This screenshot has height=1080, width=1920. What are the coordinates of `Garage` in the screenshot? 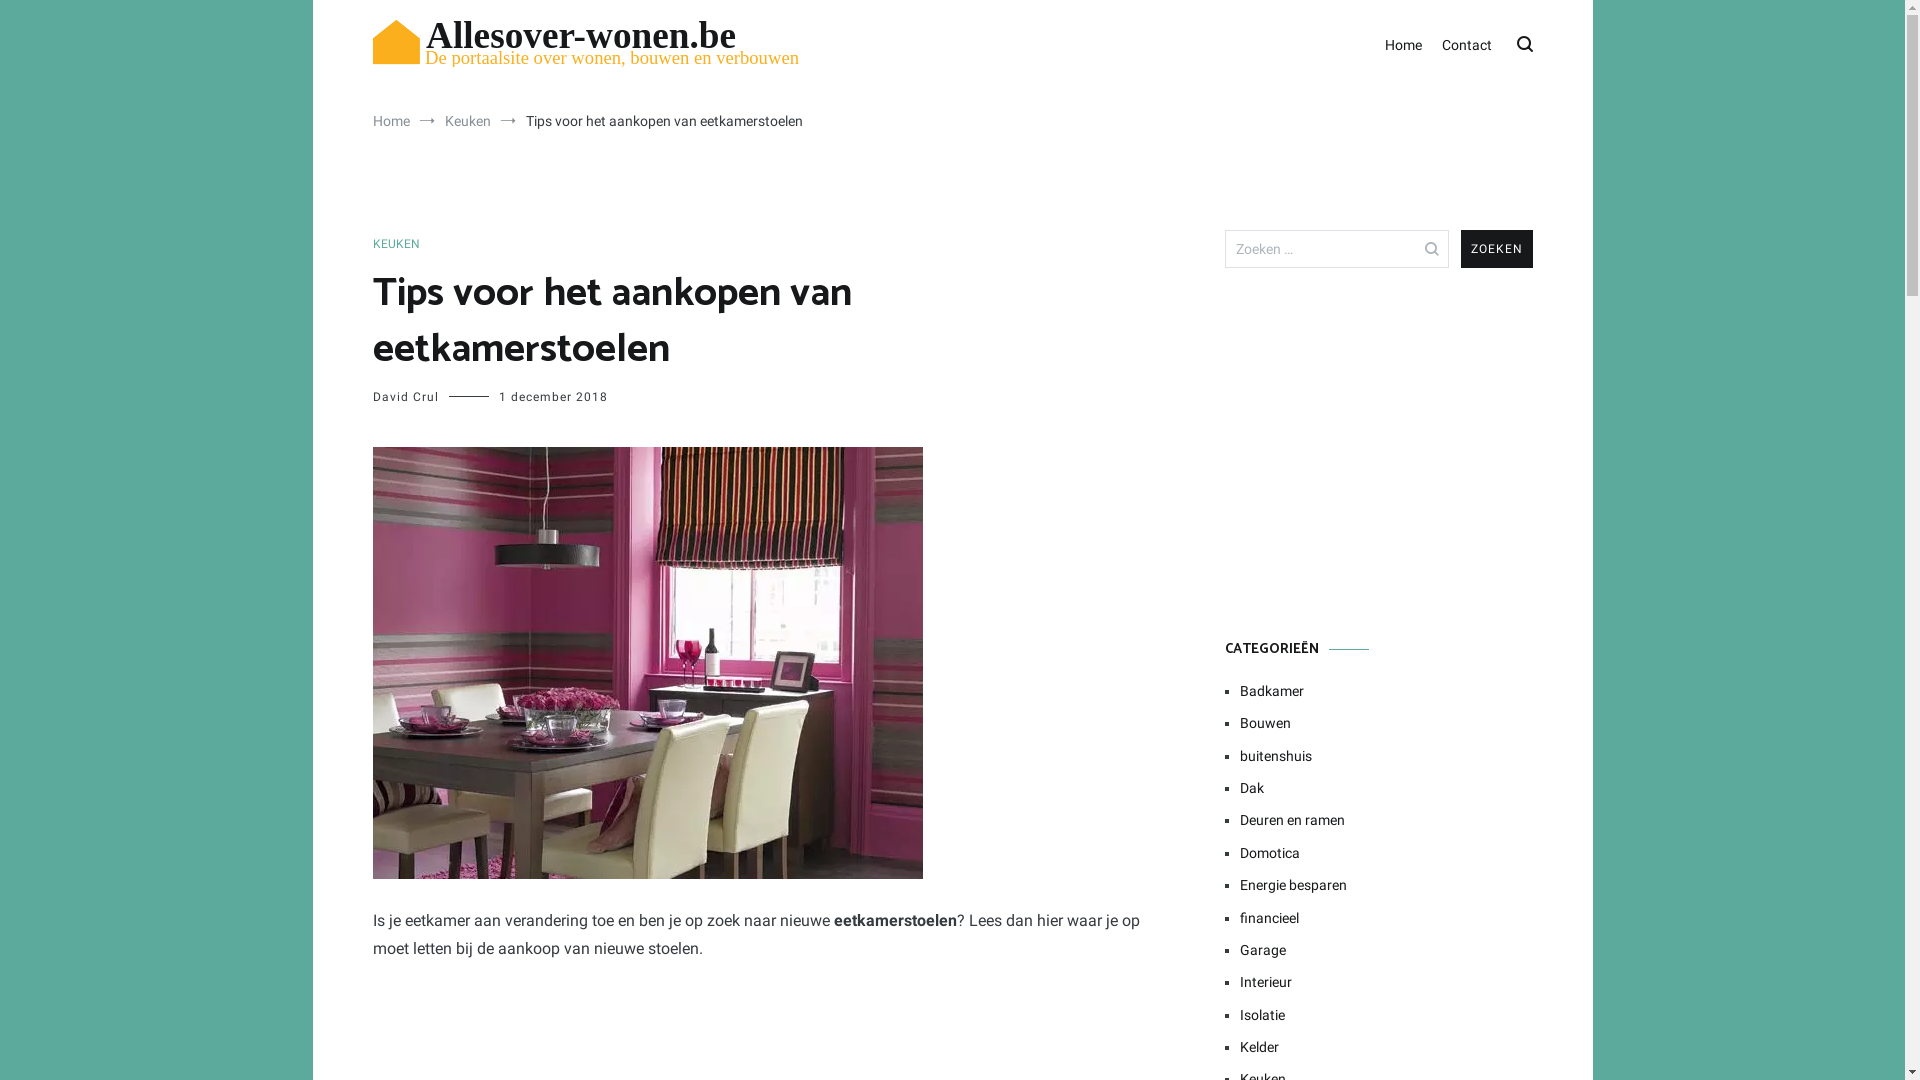 It's located at (1386, 950).